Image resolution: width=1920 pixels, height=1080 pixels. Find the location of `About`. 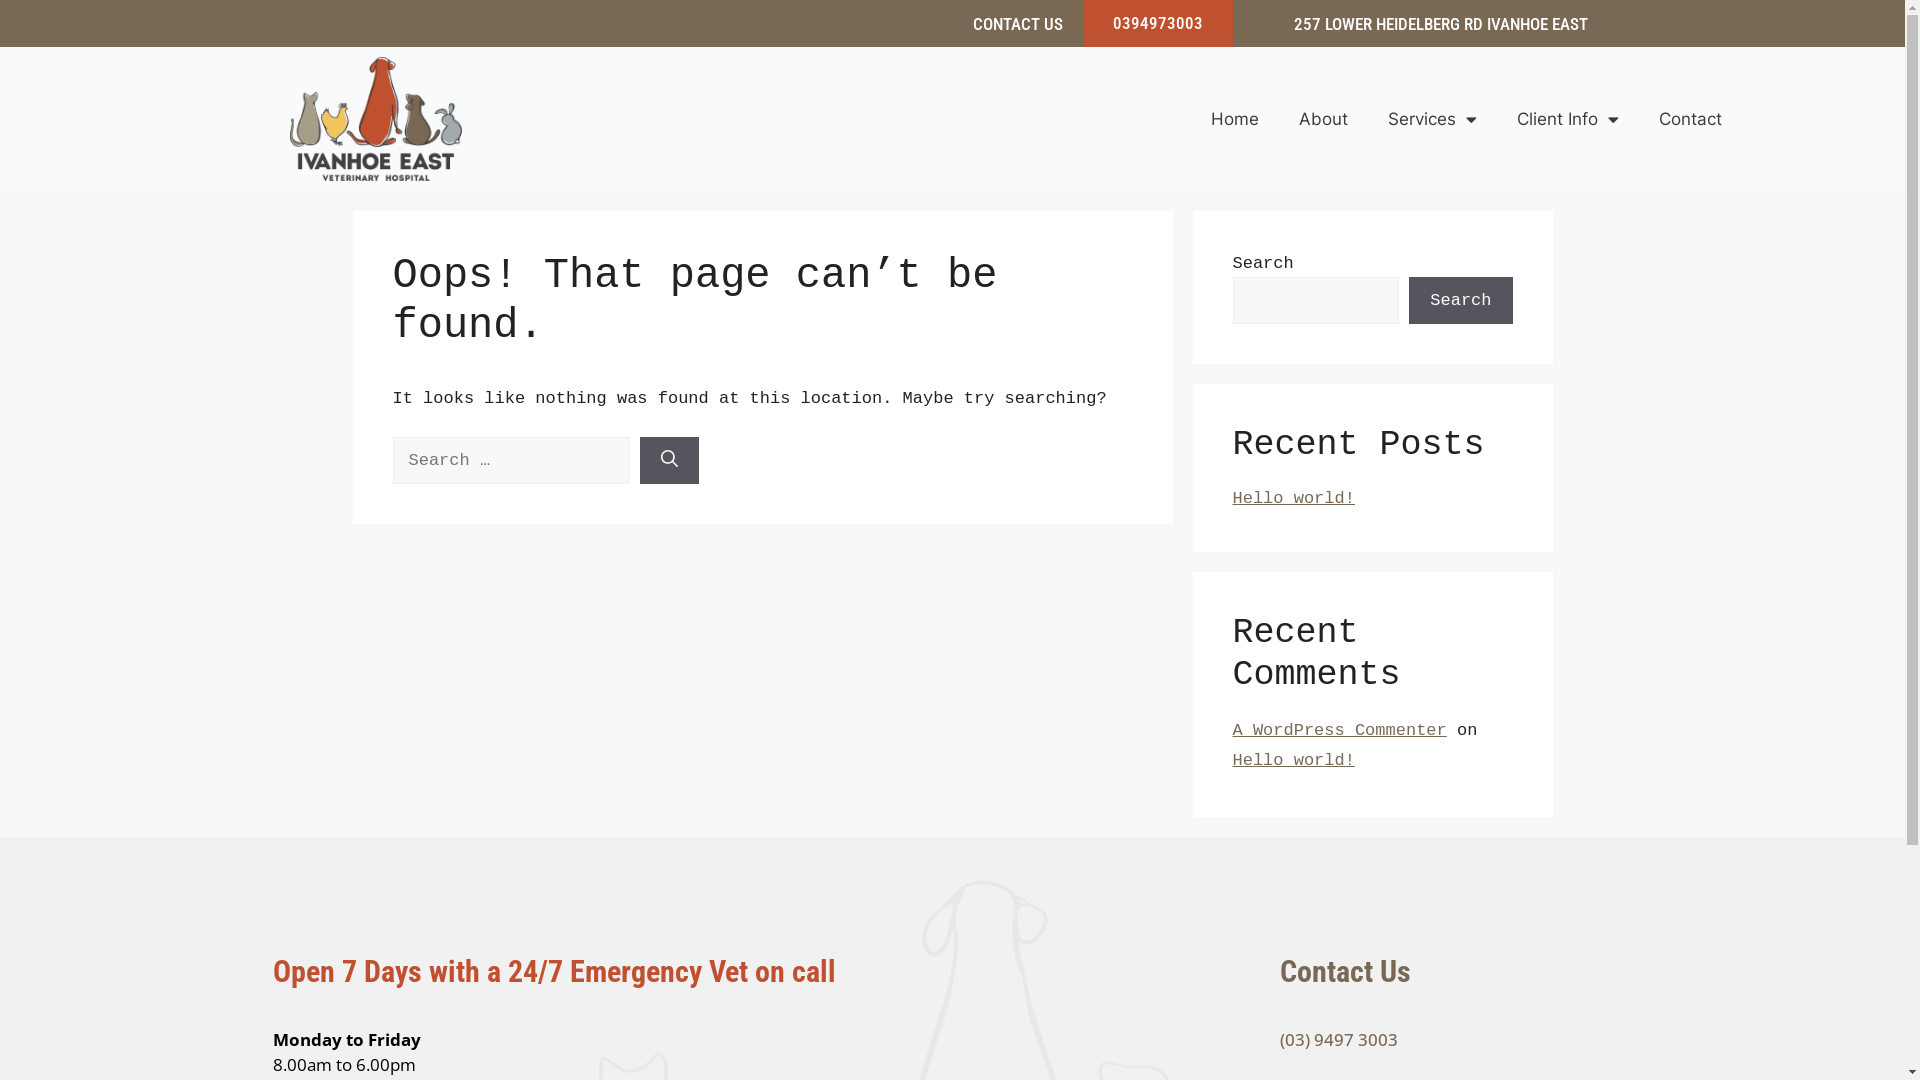

About is located at coordinates (1324, 119).